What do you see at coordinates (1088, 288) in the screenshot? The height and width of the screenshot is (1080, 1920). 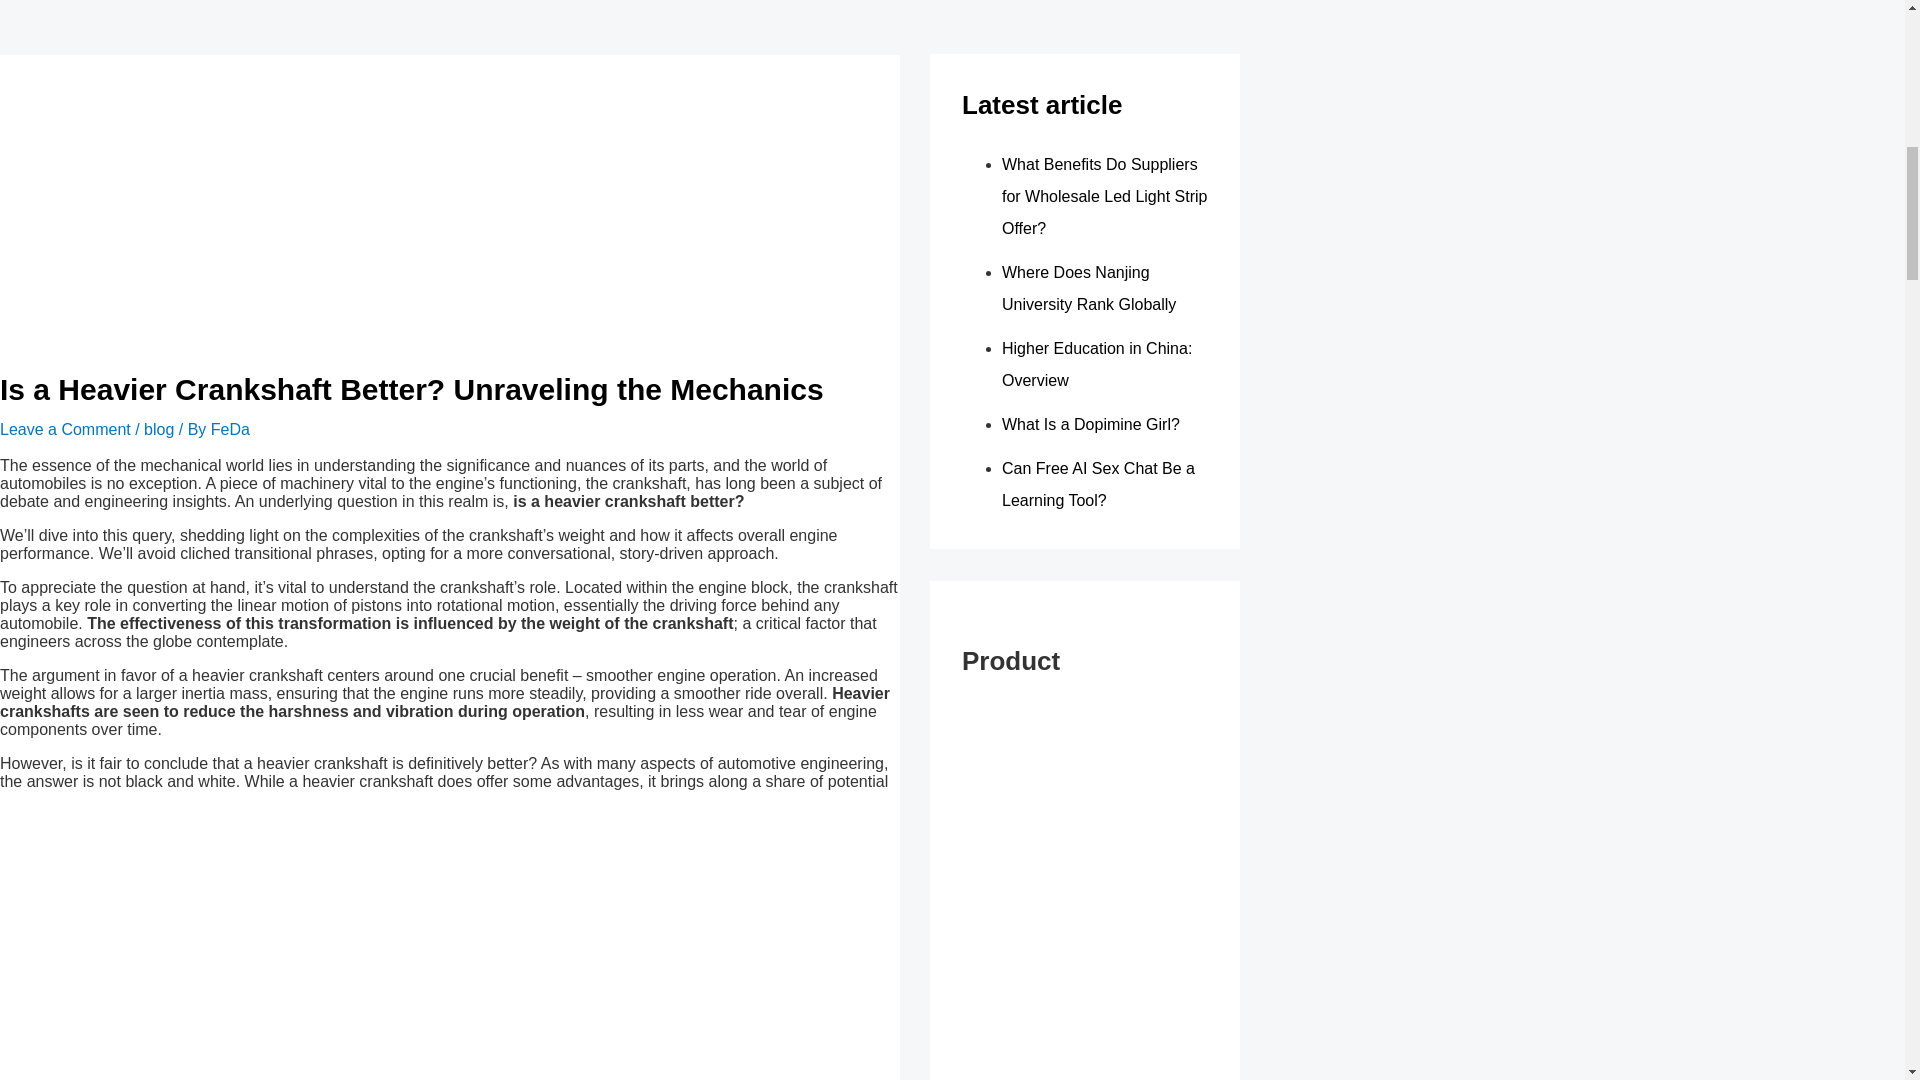 I see `Where Does Nanjing University Rank Globally` at bounding box center [1088, 288].